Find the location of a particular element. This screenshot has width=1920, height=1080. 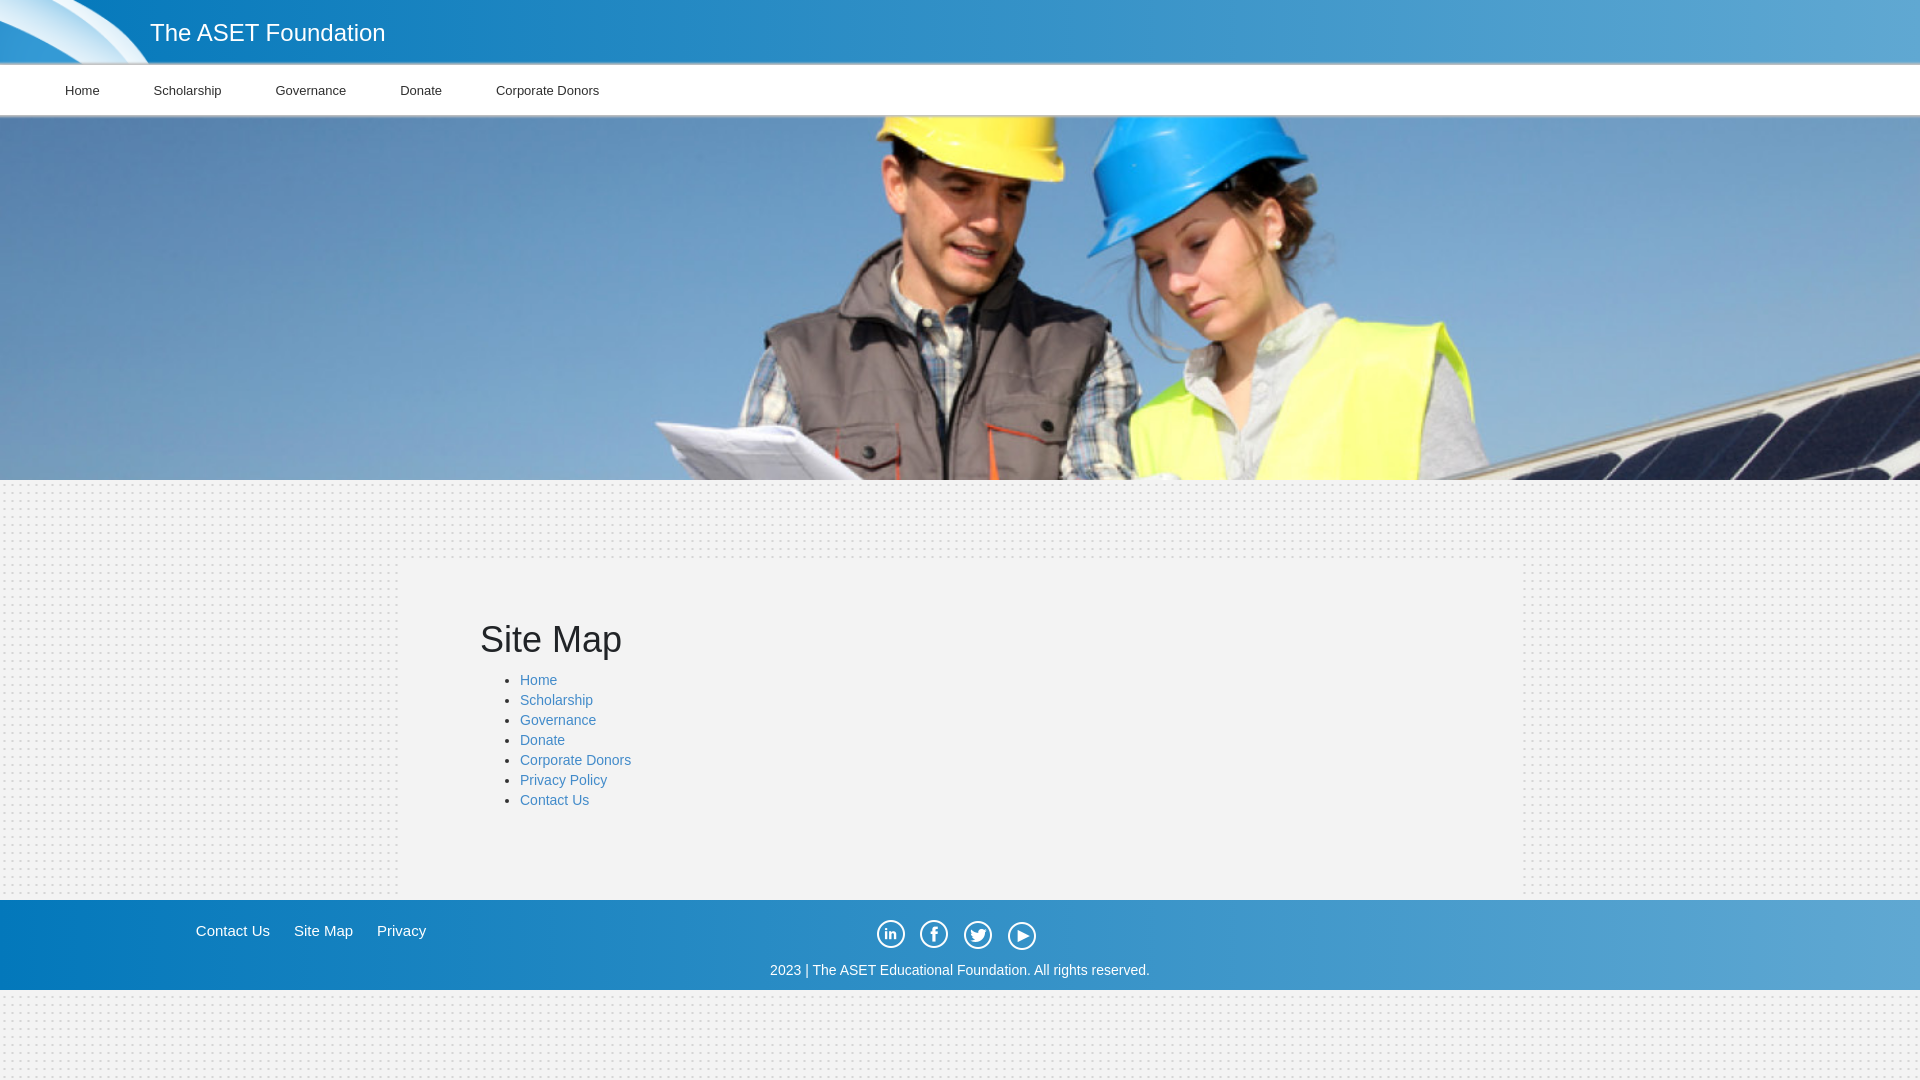

Scholarship is located at coordinates (556, 700).